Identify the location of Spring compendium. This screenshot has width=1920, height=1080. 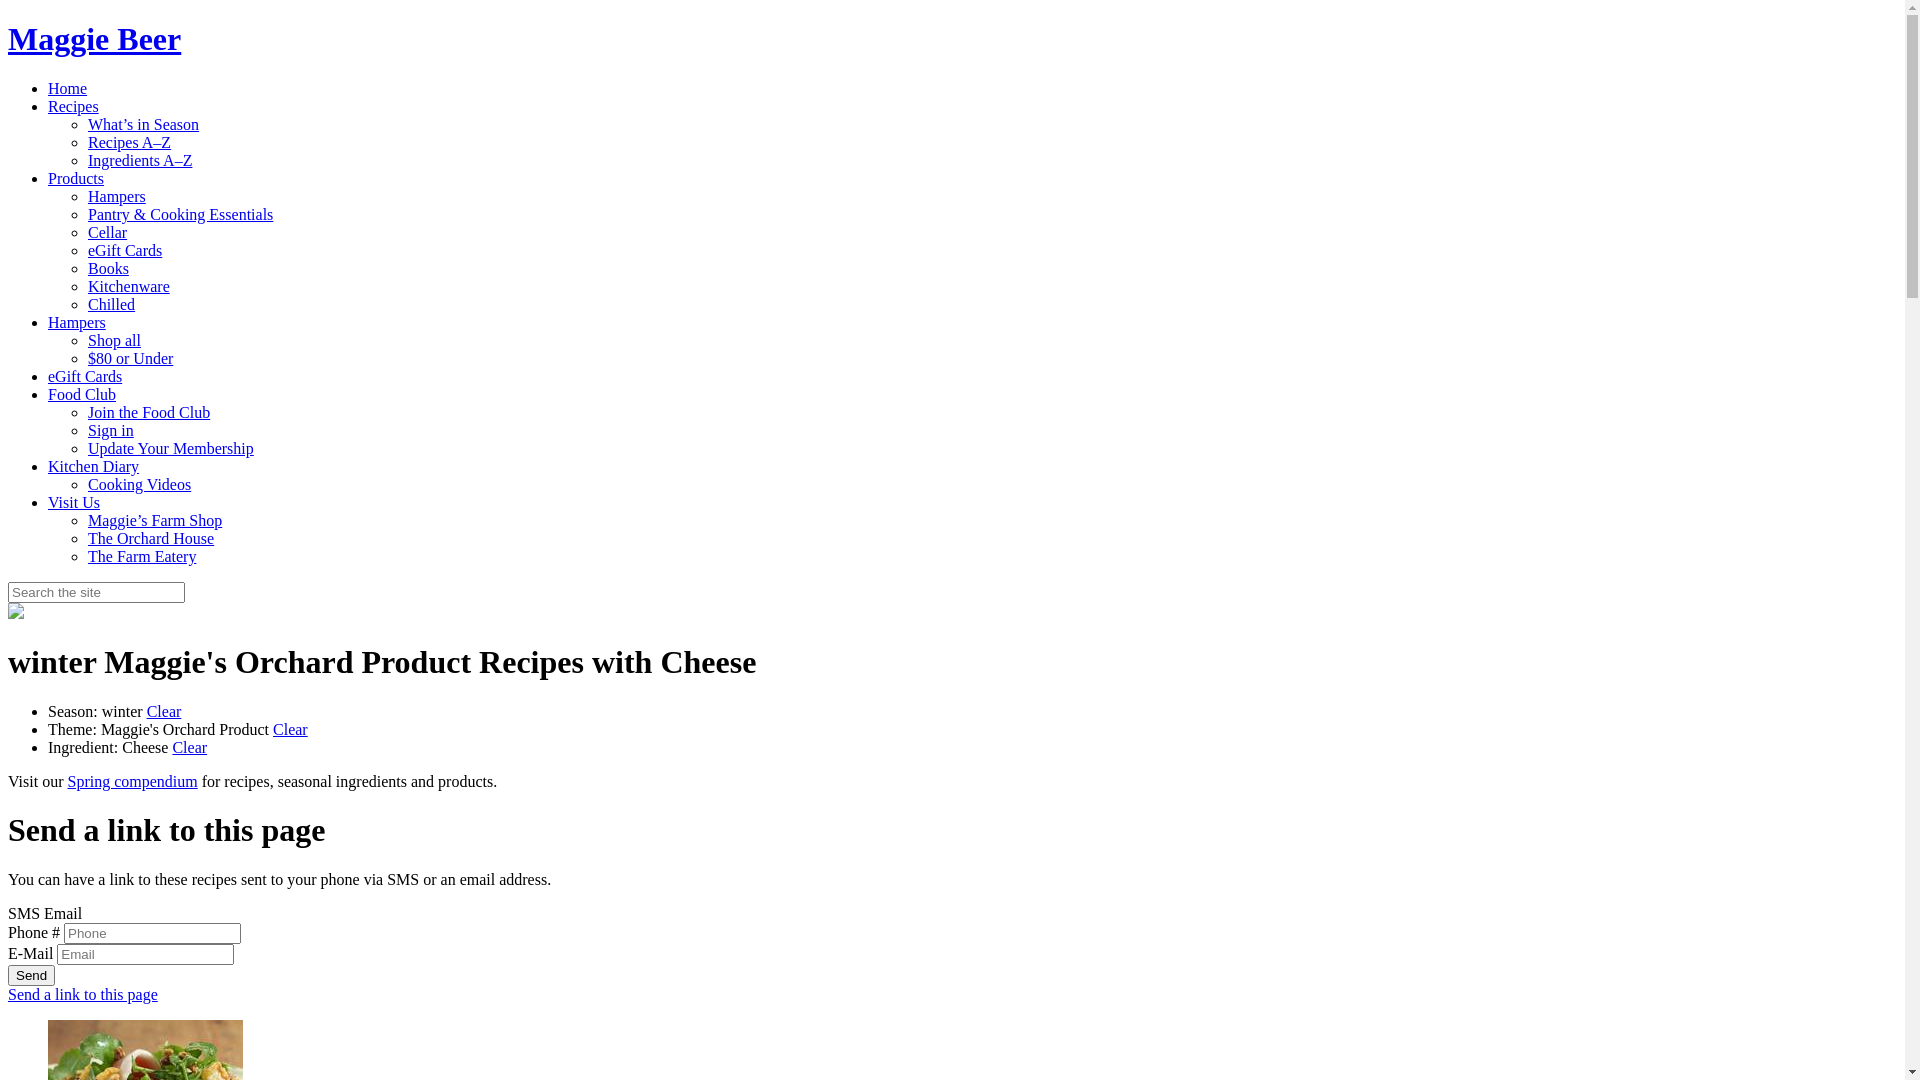
(132, 782).